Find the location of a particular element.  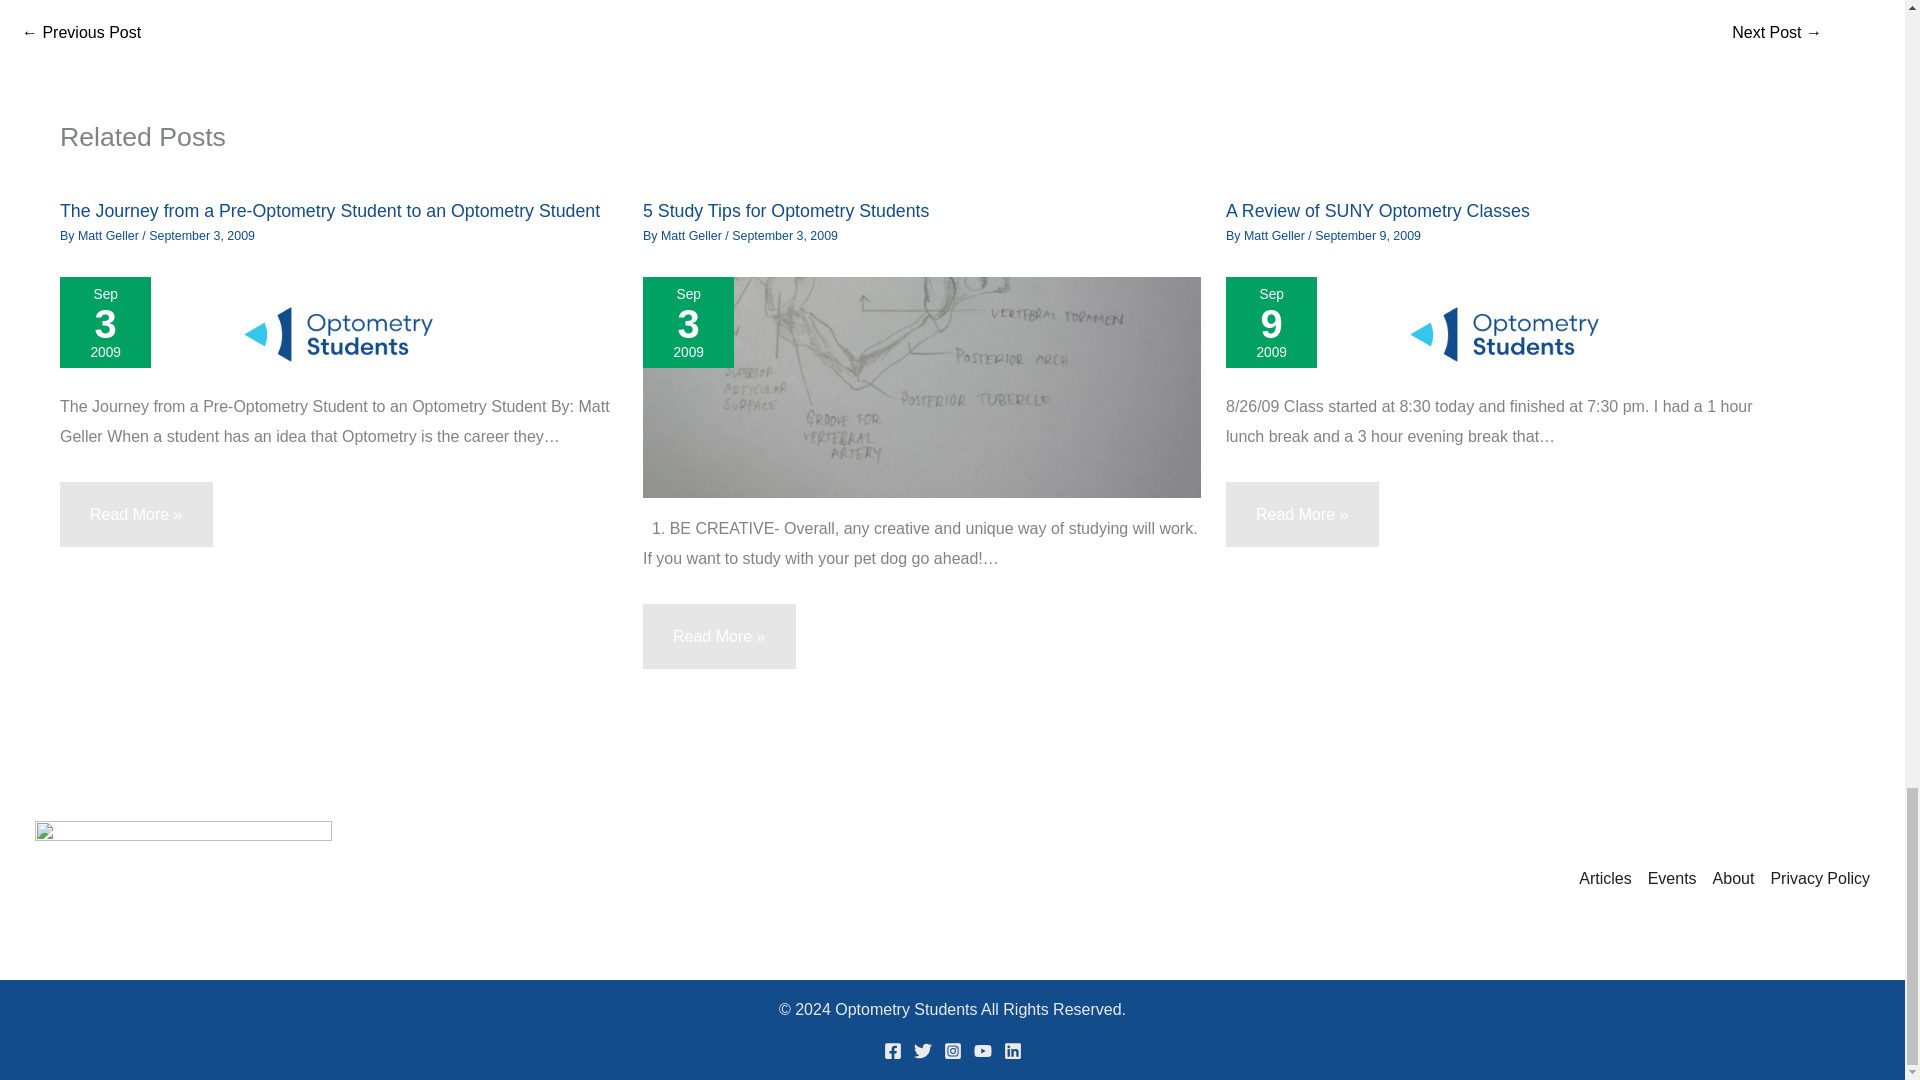

View all posts by Matt Geller is located at coordinates (1276, 236).